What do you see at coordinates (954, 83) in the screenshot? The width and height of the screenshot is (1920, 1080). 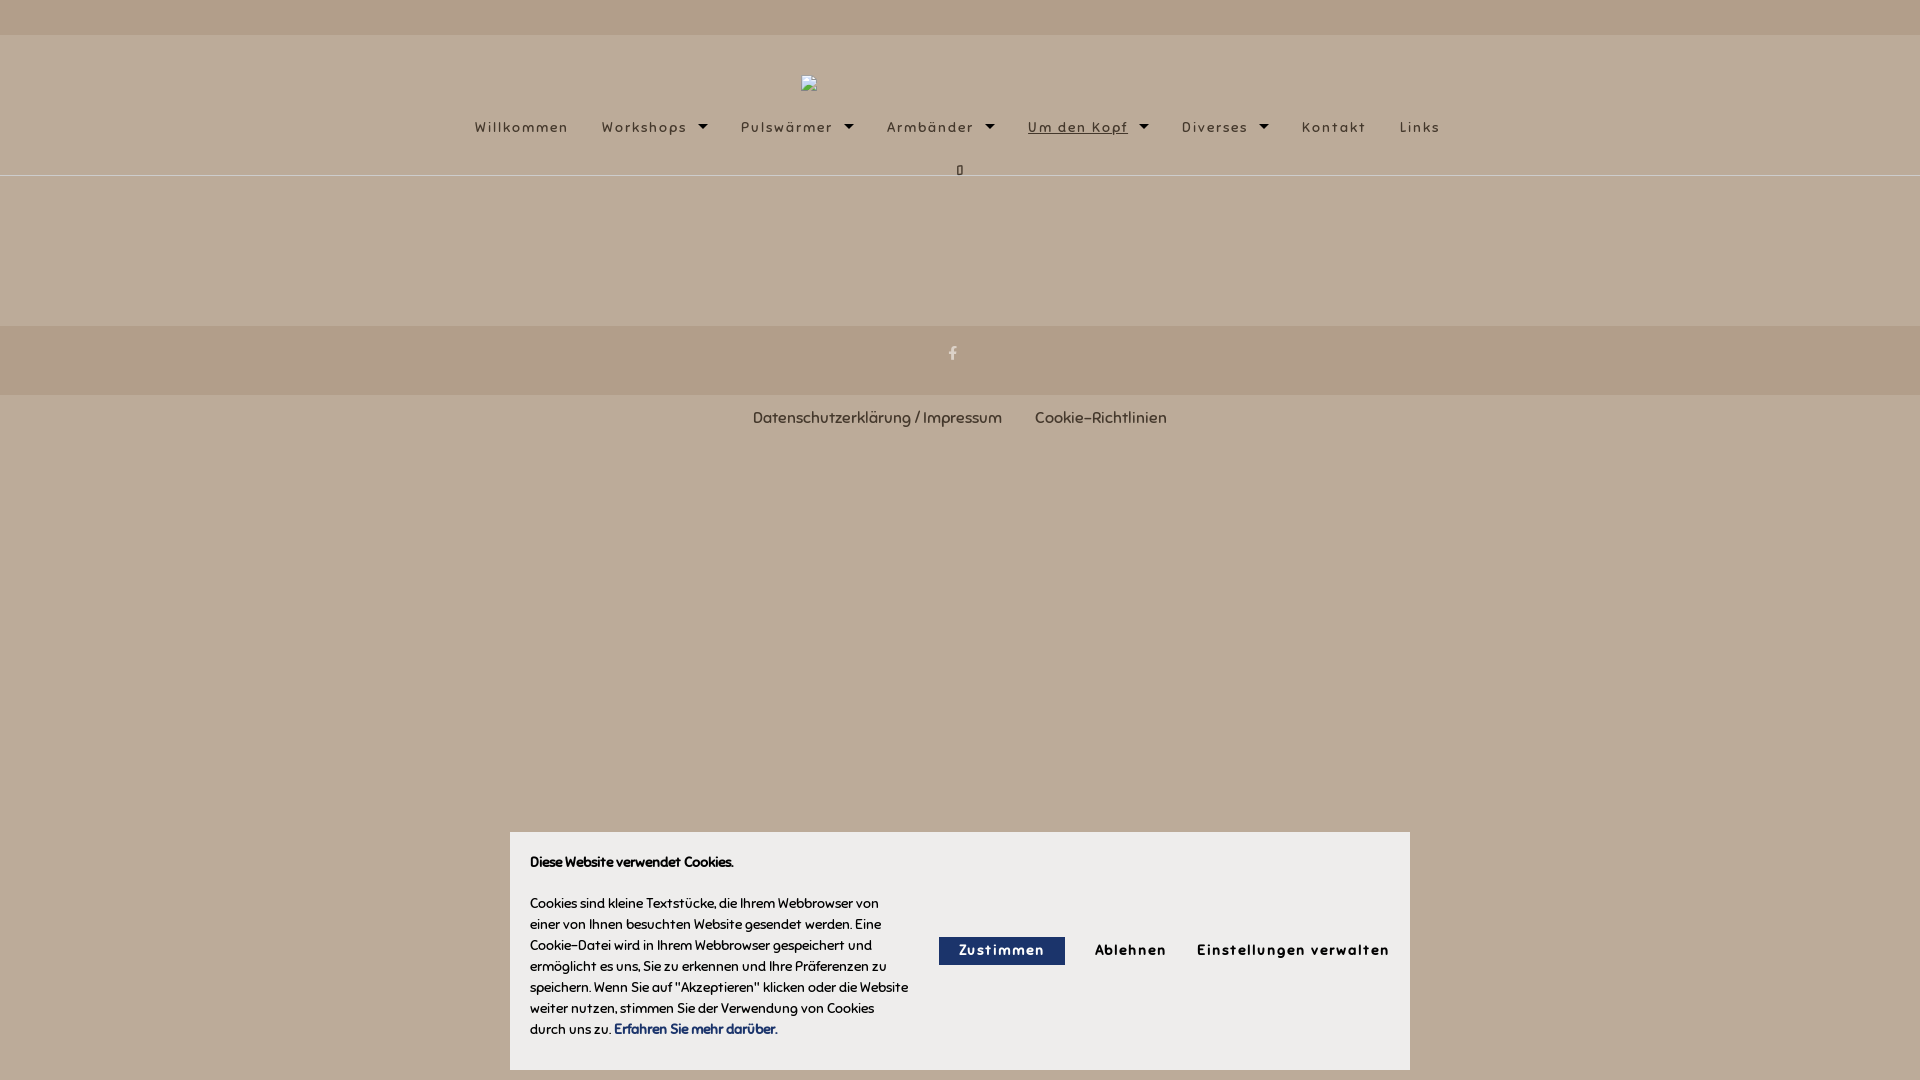 I see `Carlotta Piu` at bounding box center [954, 83].